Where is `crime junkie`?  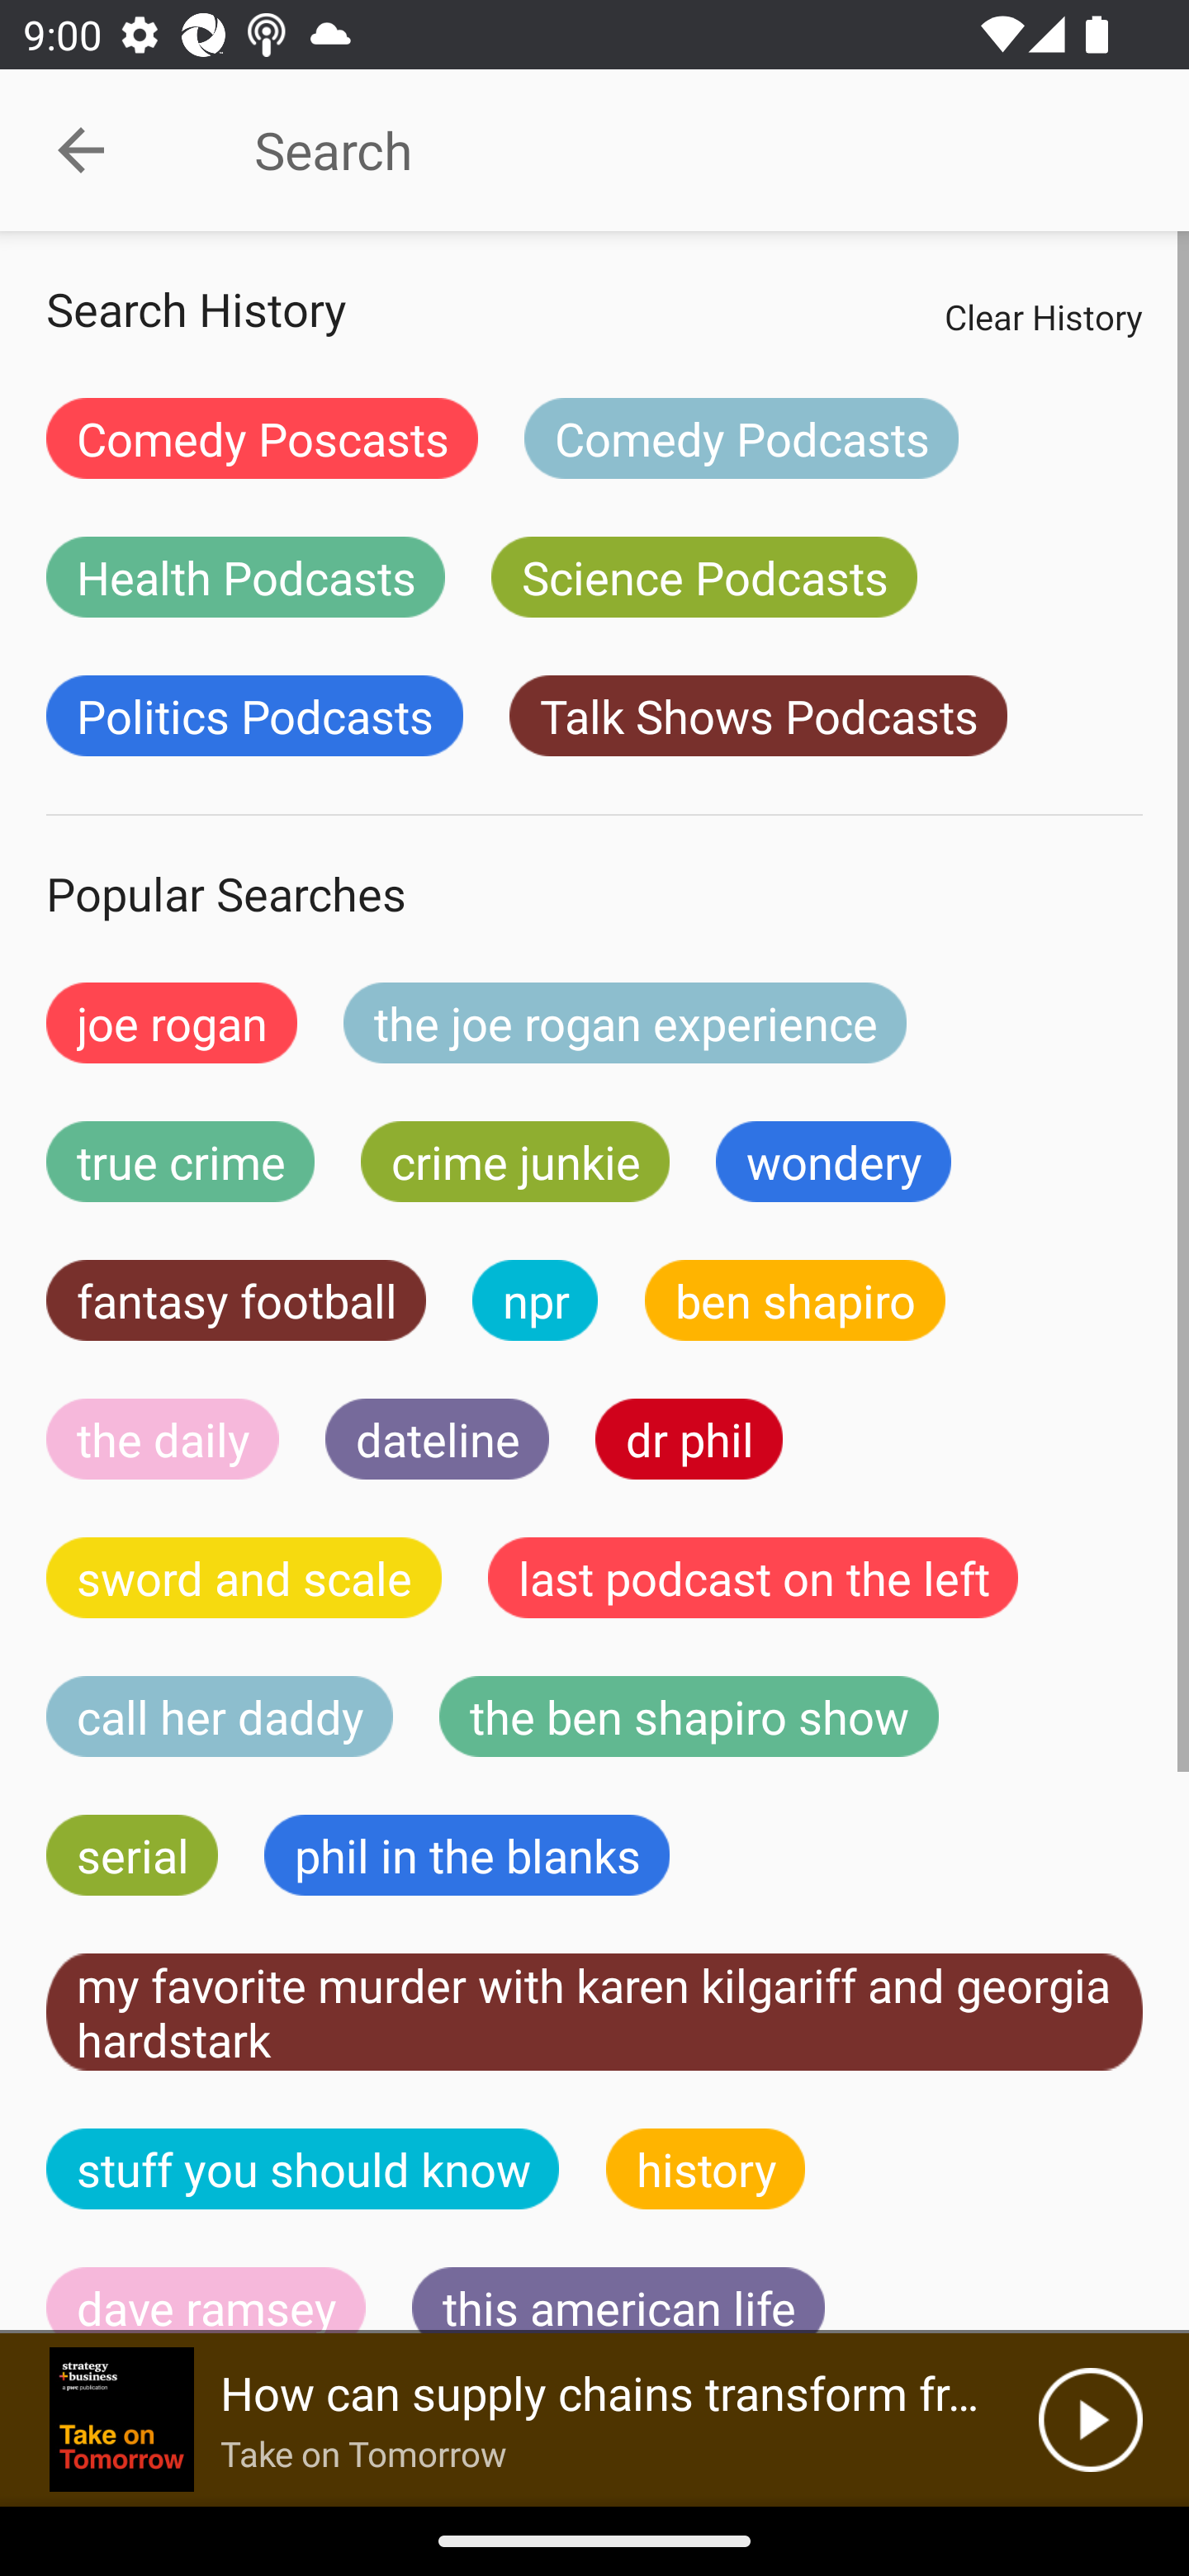
crime junkie is located at coordinates (514, 1162).